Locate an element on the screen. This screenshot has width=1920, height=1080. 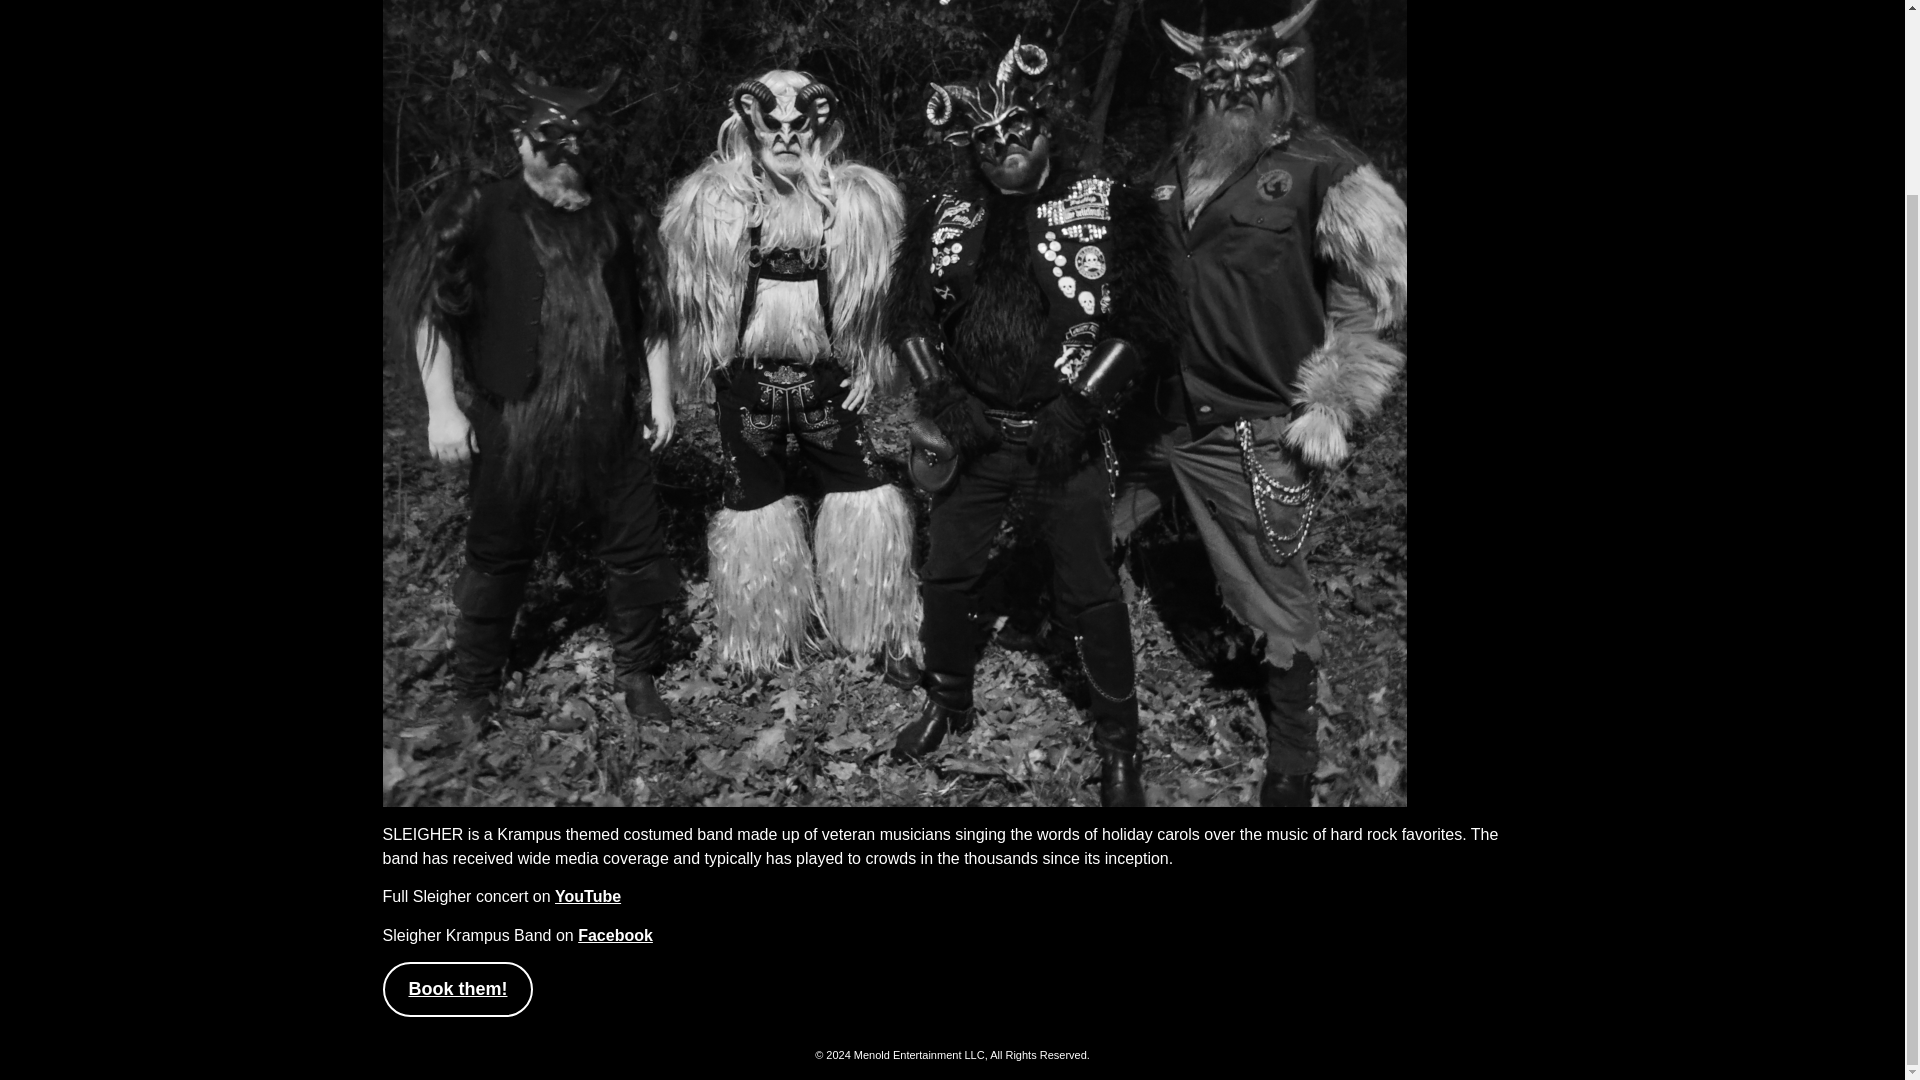
YouTube is located at coordinates (587, 896).